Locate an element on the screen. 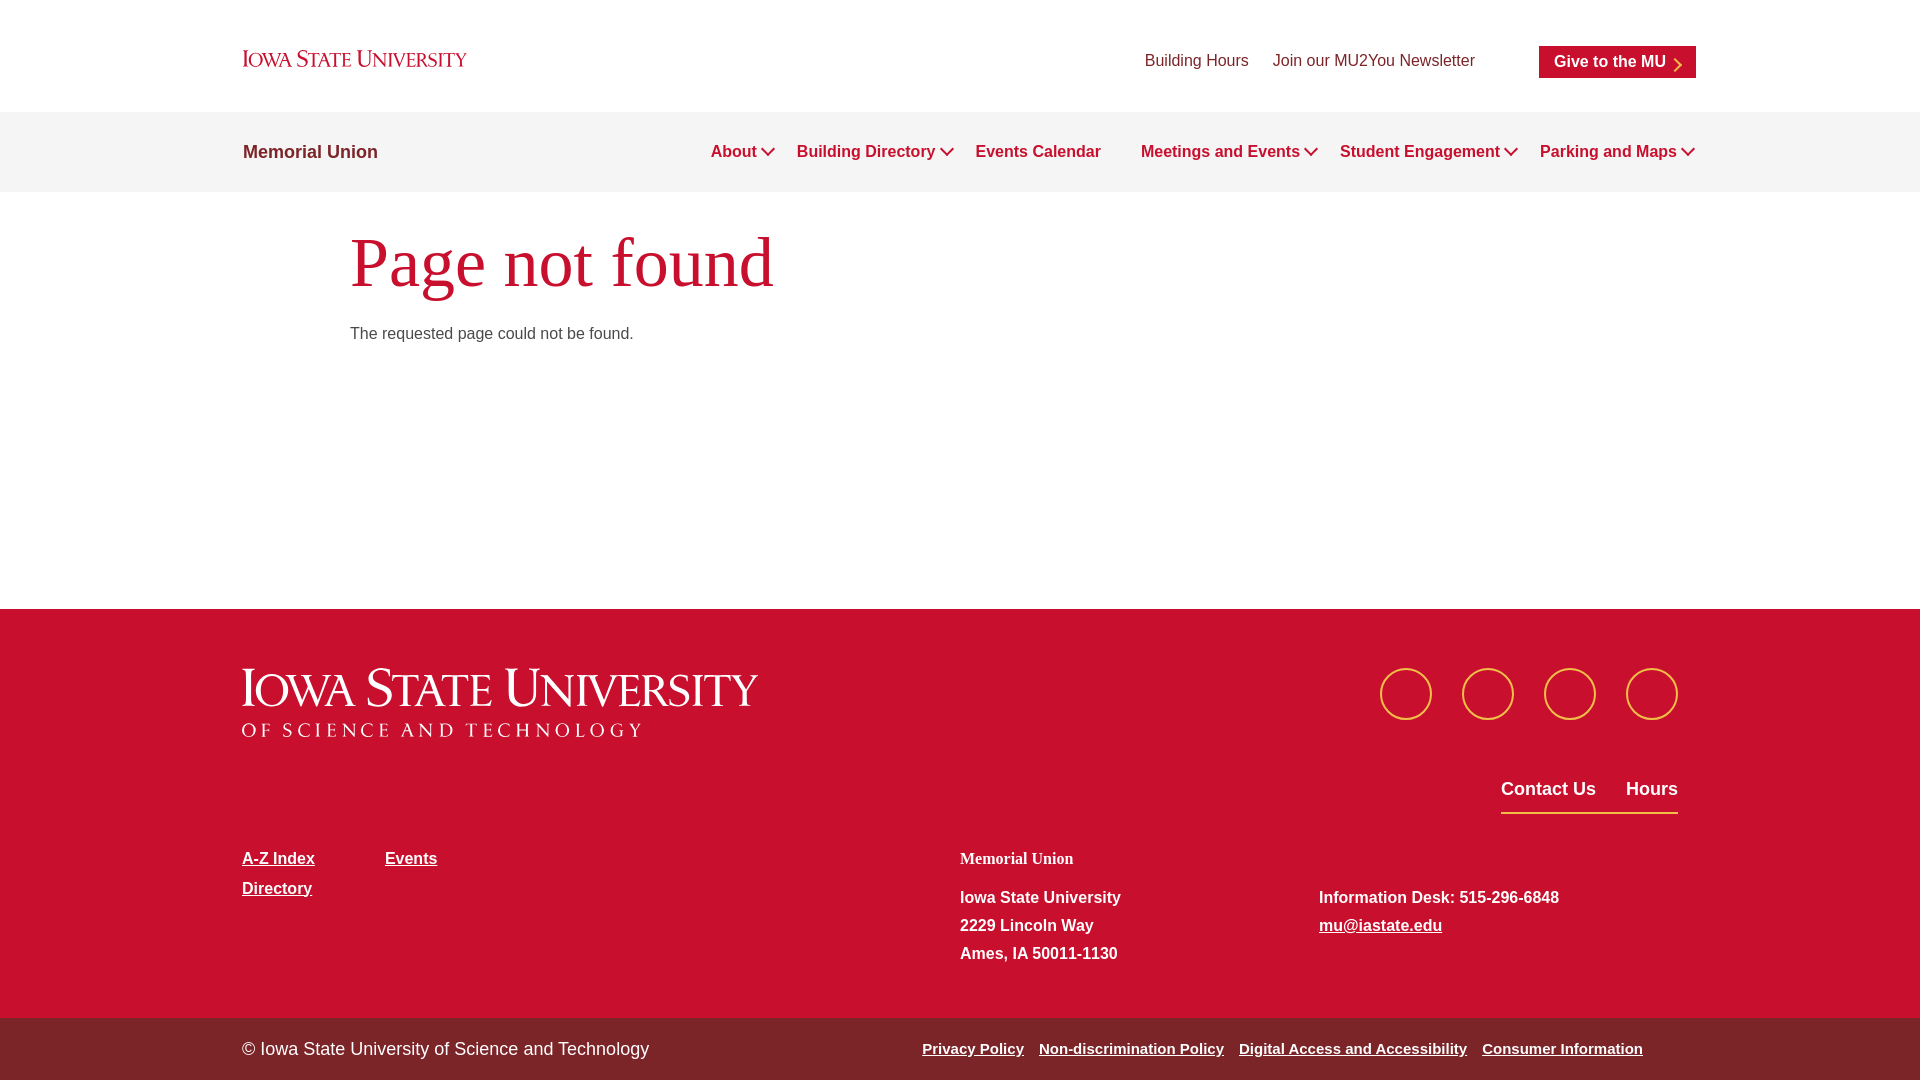 The height and width of the screenshot is (1080, 1920). Give to the MU is located at coordinates (1617, 62).